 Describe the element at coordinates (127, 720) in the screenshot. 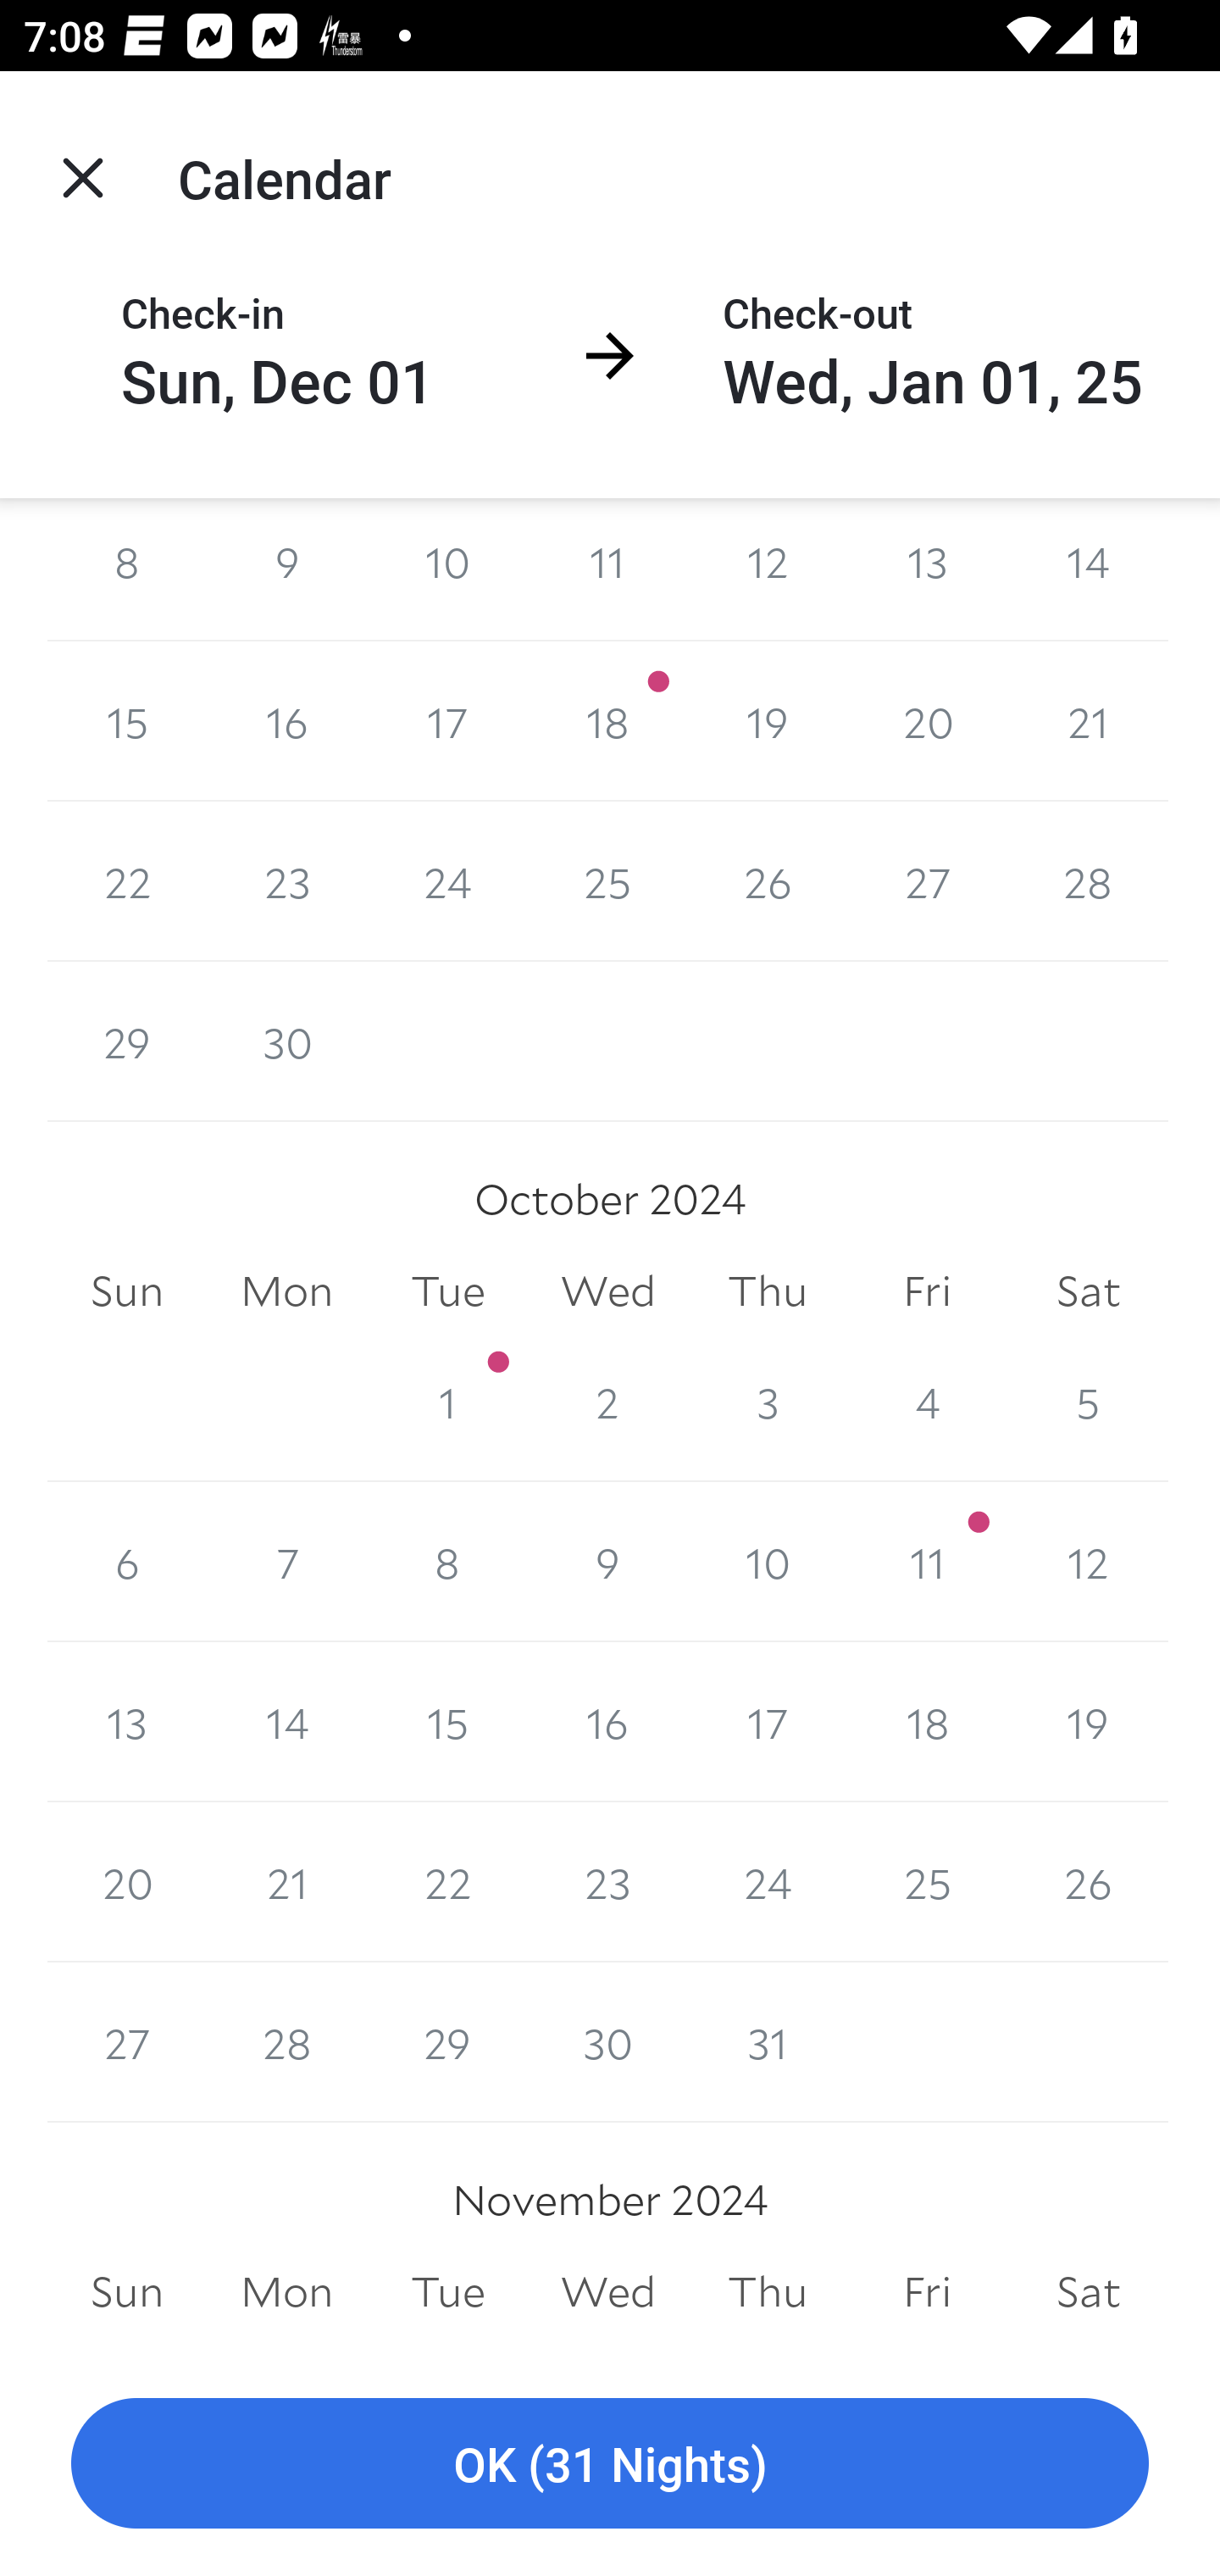

I see `15 15 September 2024` at that location.